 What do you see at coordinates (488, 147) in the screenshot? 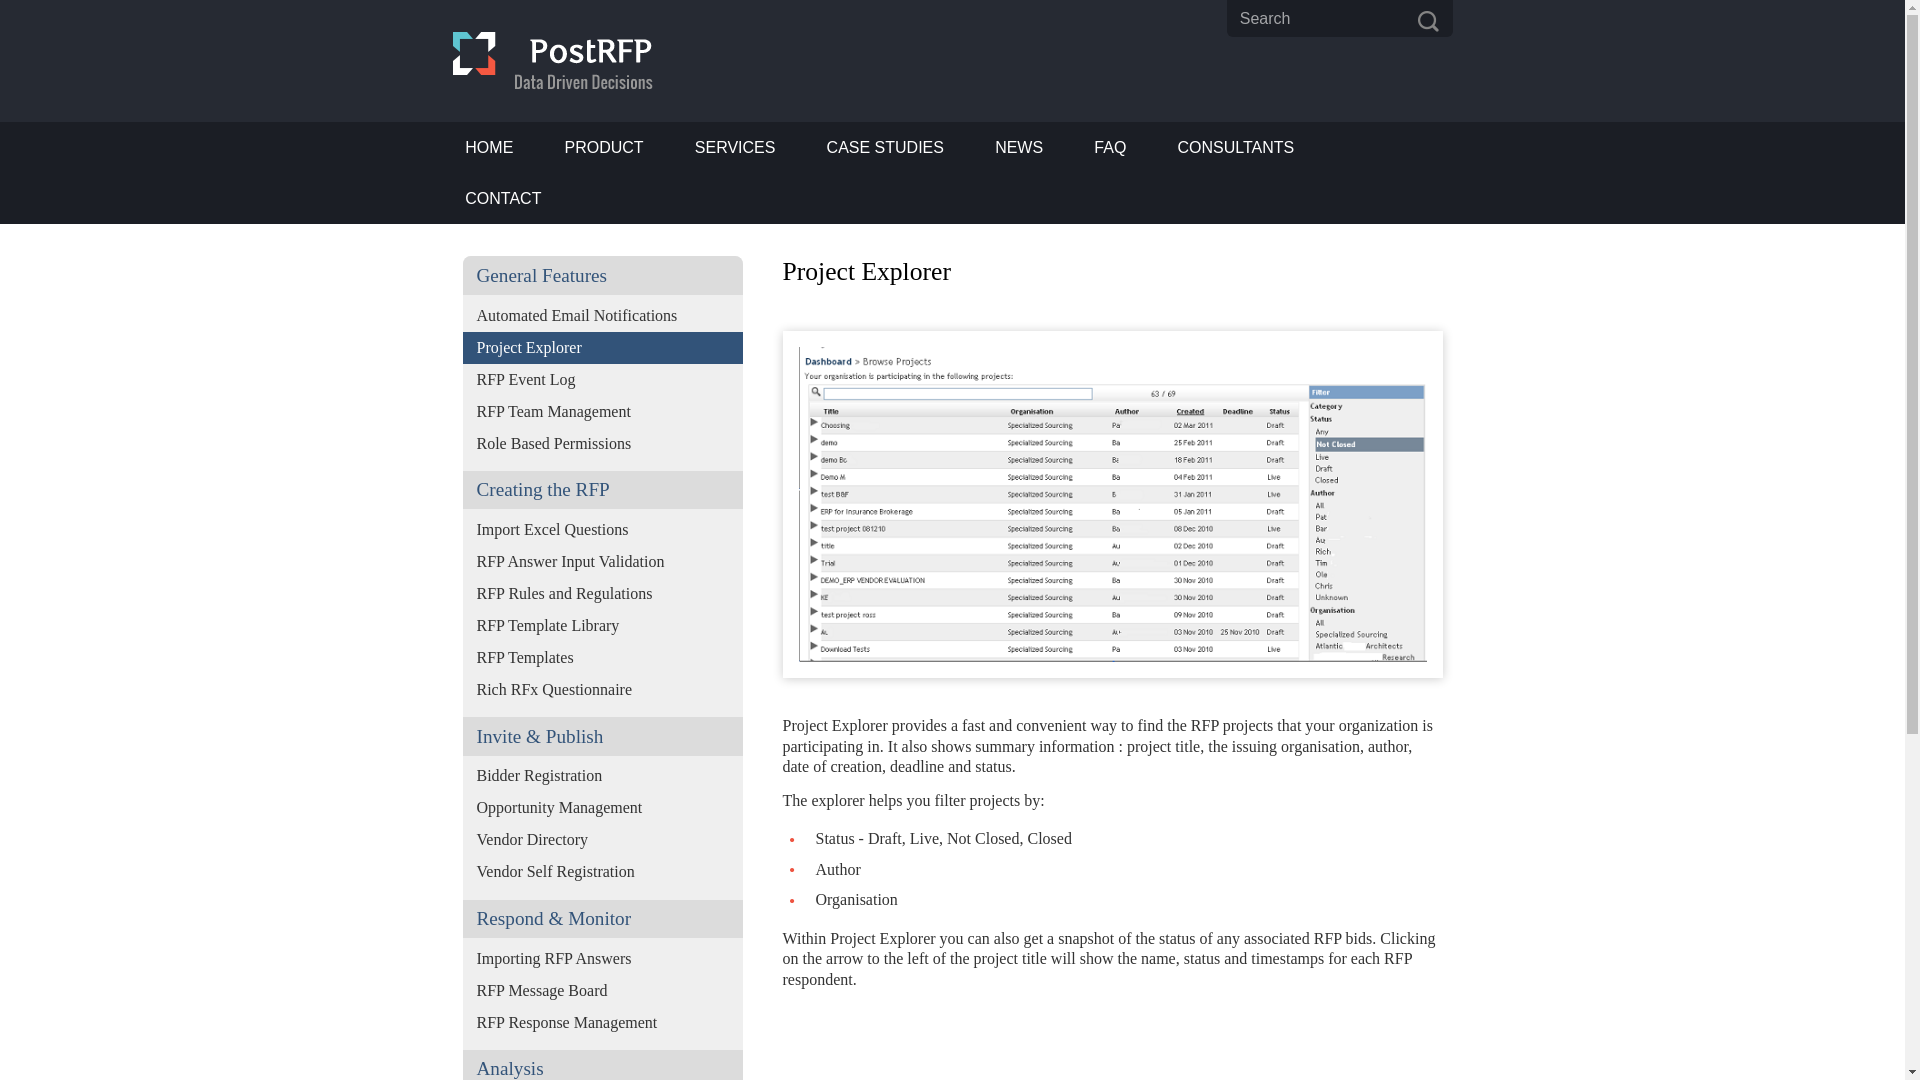
I see `HOME` at bounding box center [488, 147].